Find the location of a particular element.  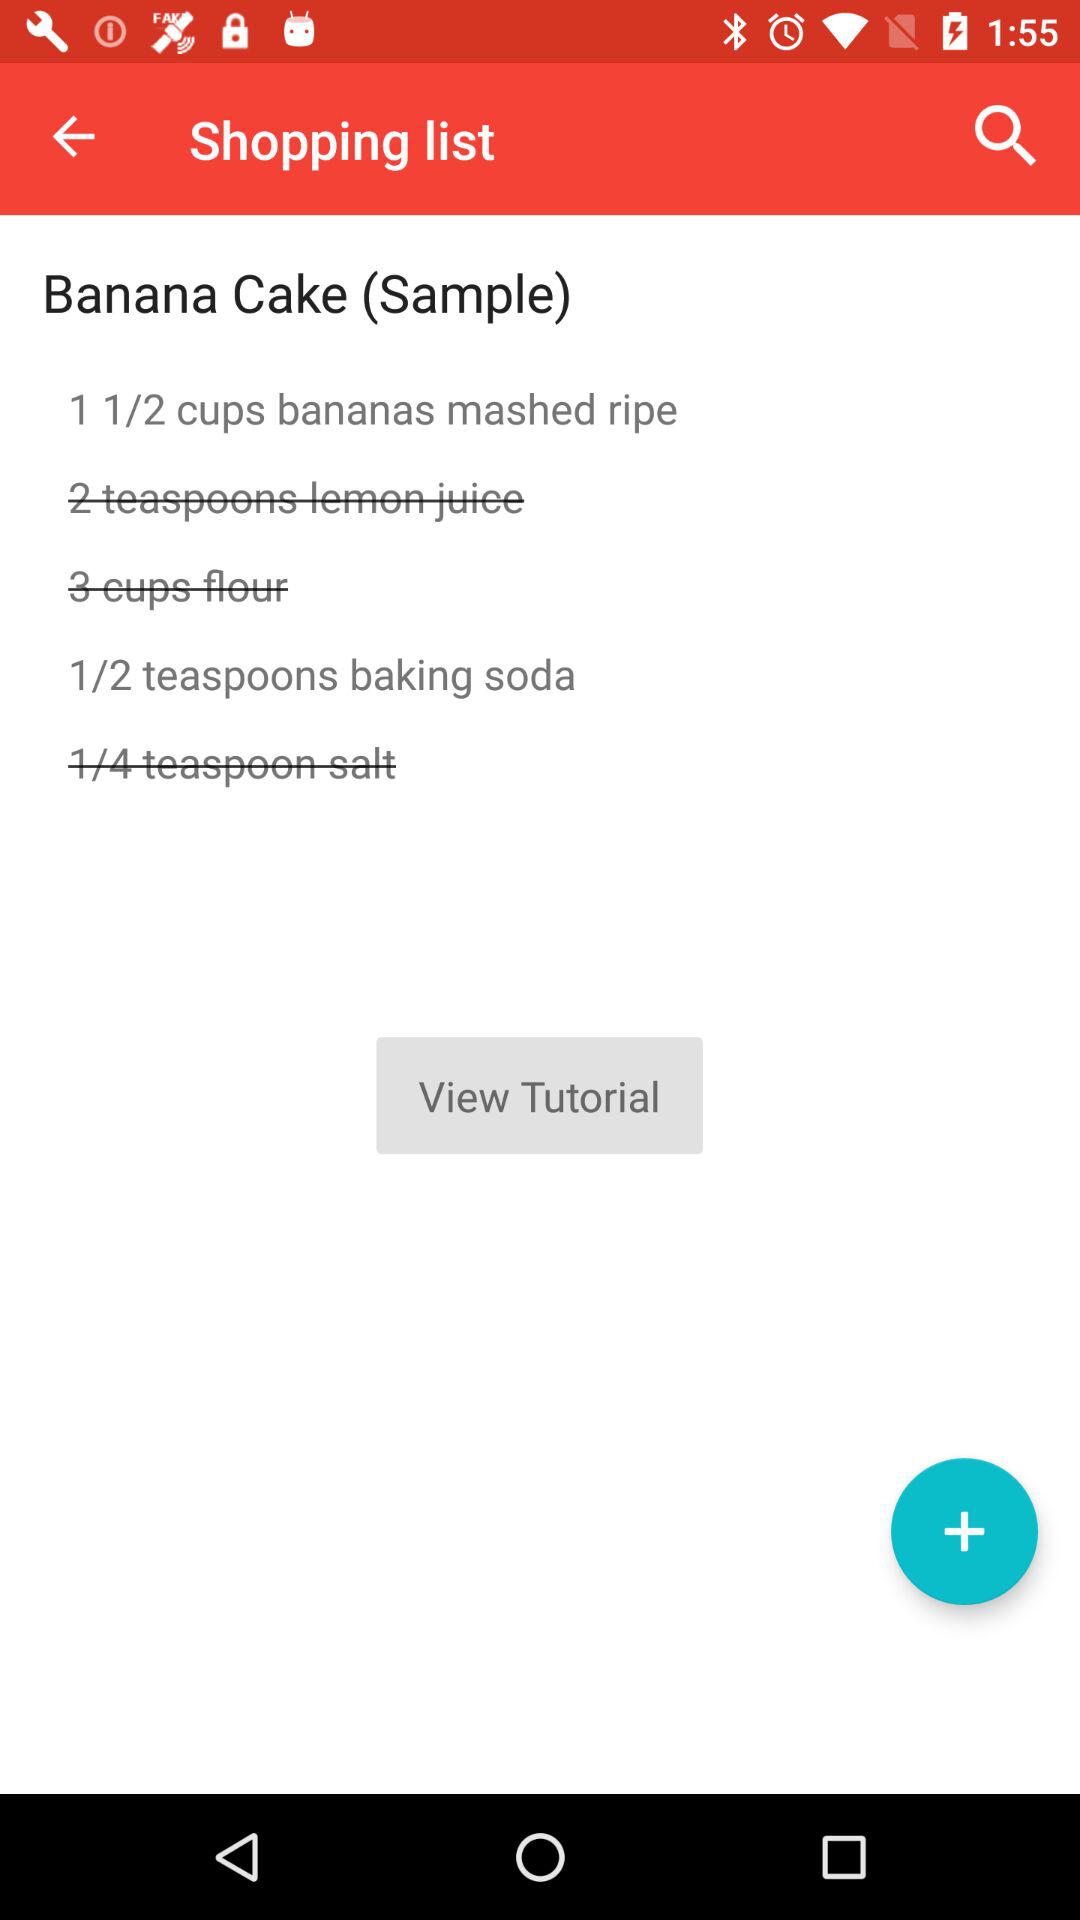

turn on item above 1 2 teaspoons is located at coordinates (540, 584).